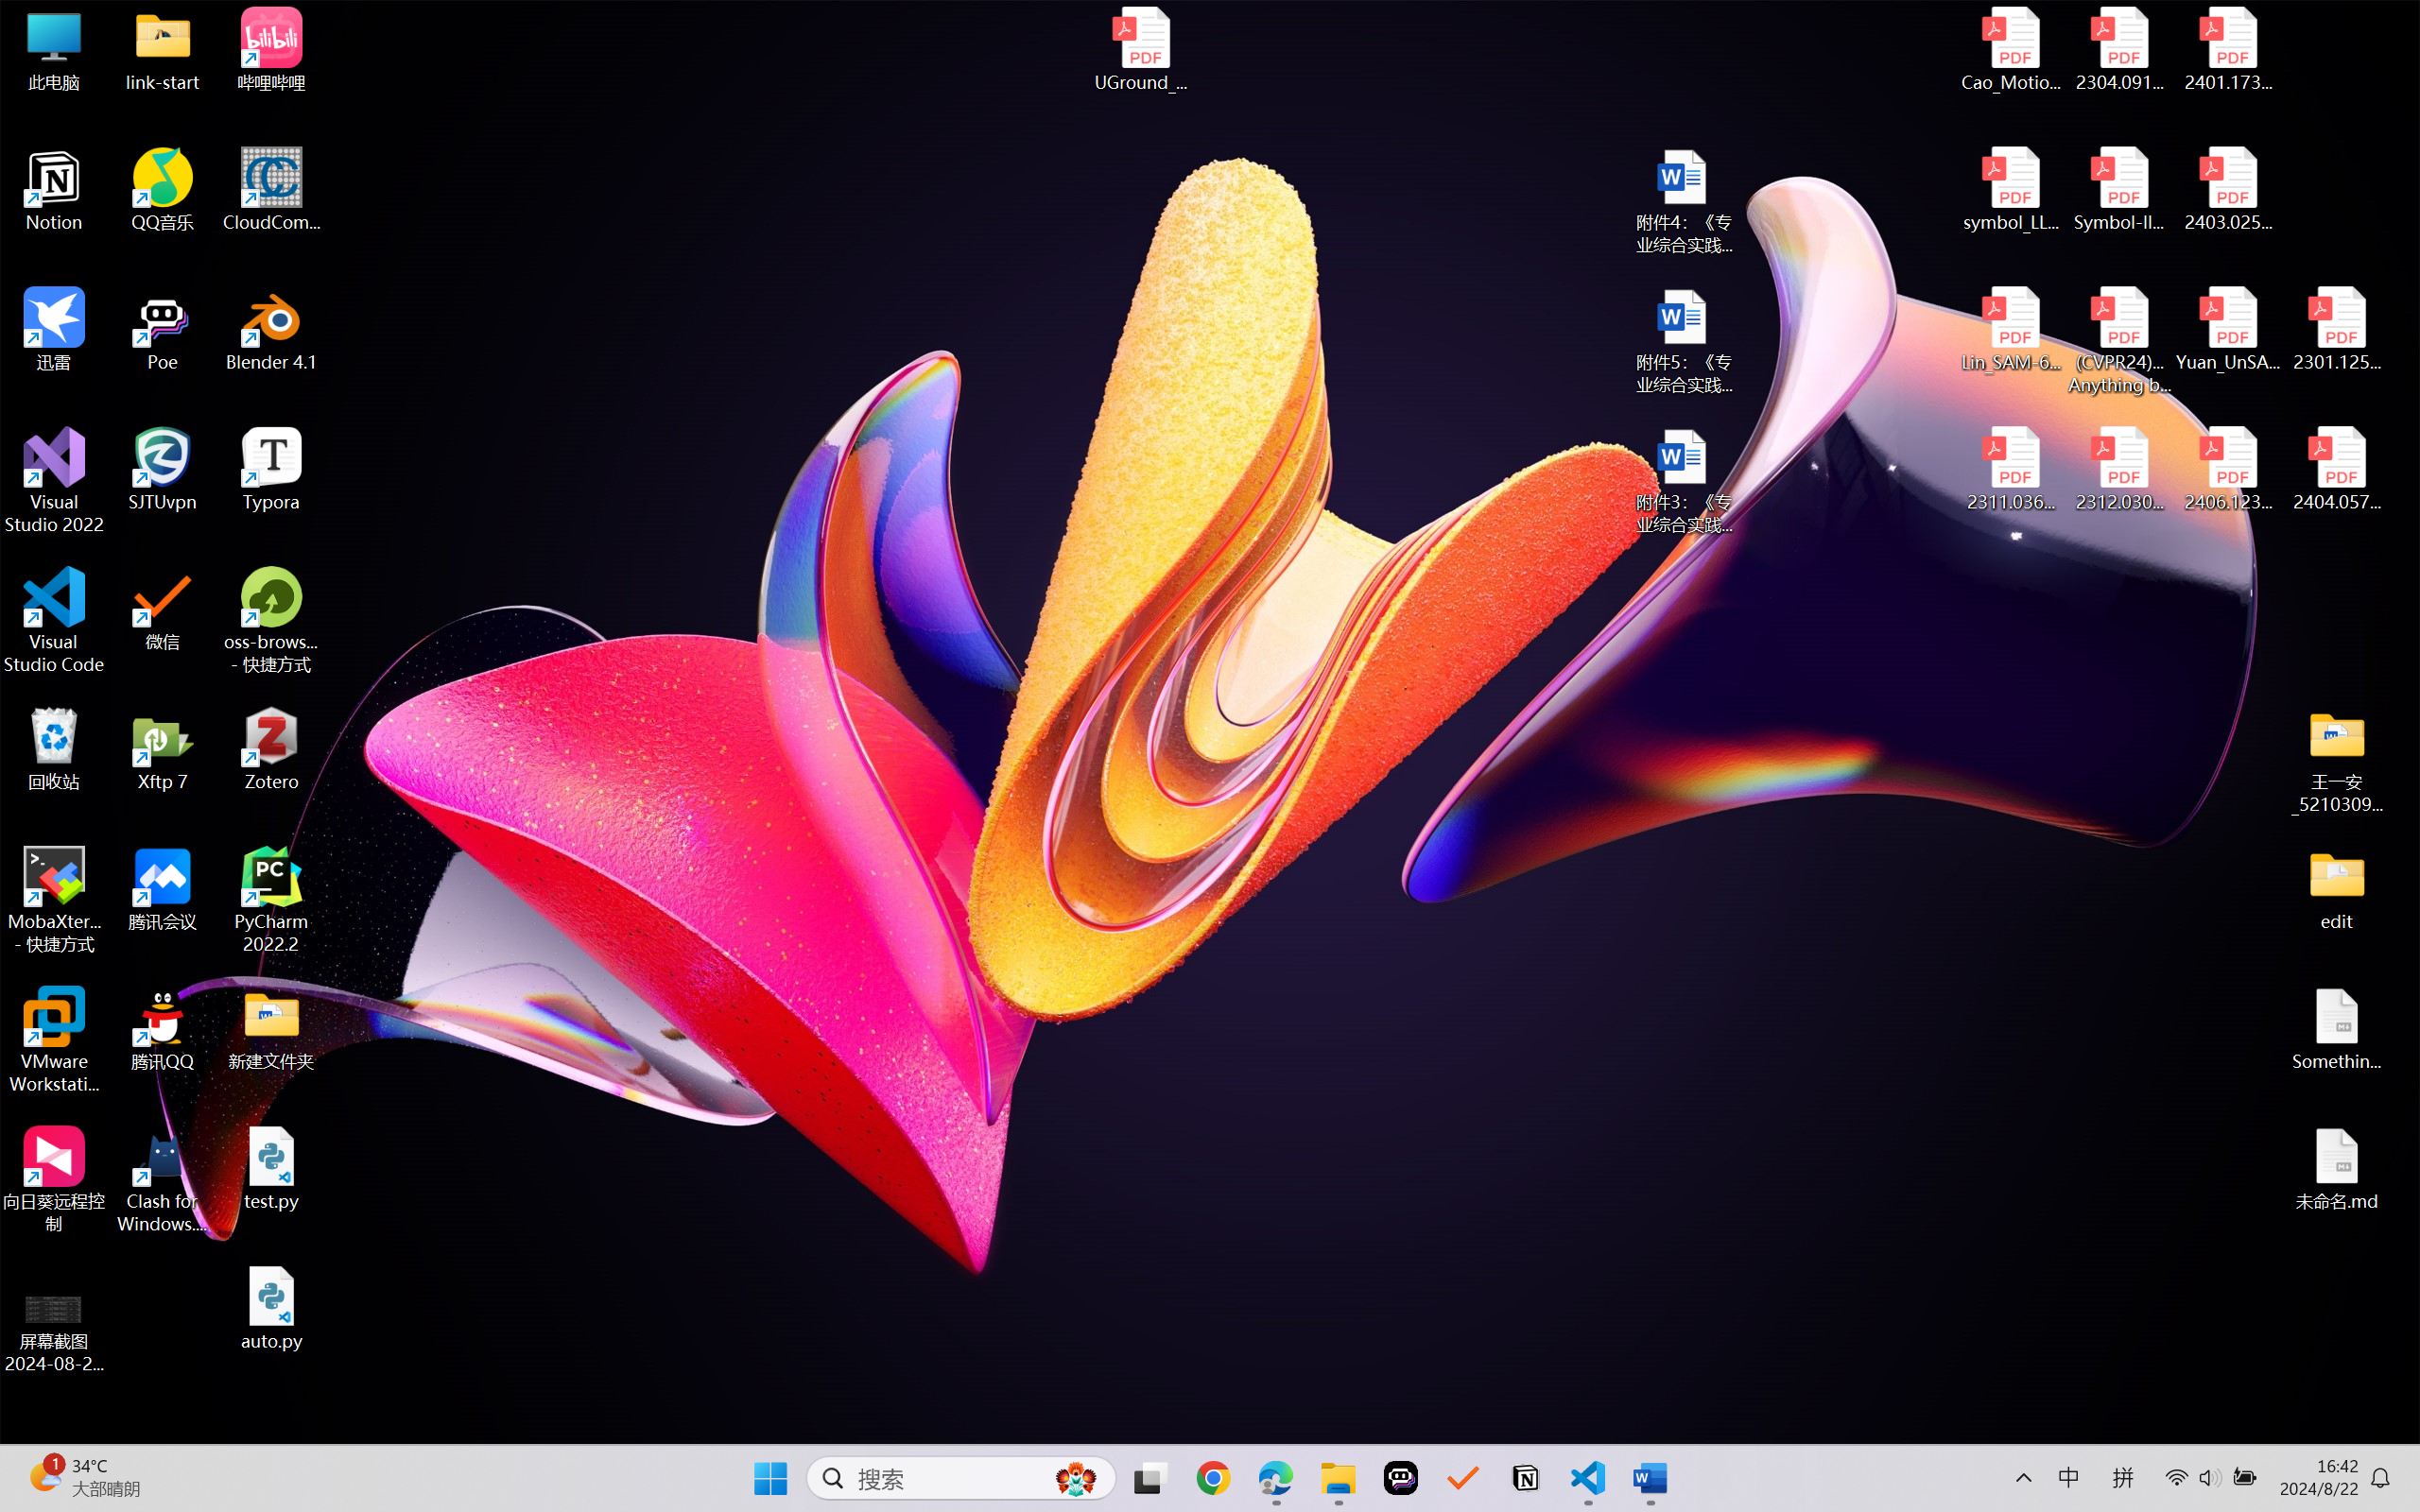  I want to click on VMware Workstation Pro, so click(55, 1040).